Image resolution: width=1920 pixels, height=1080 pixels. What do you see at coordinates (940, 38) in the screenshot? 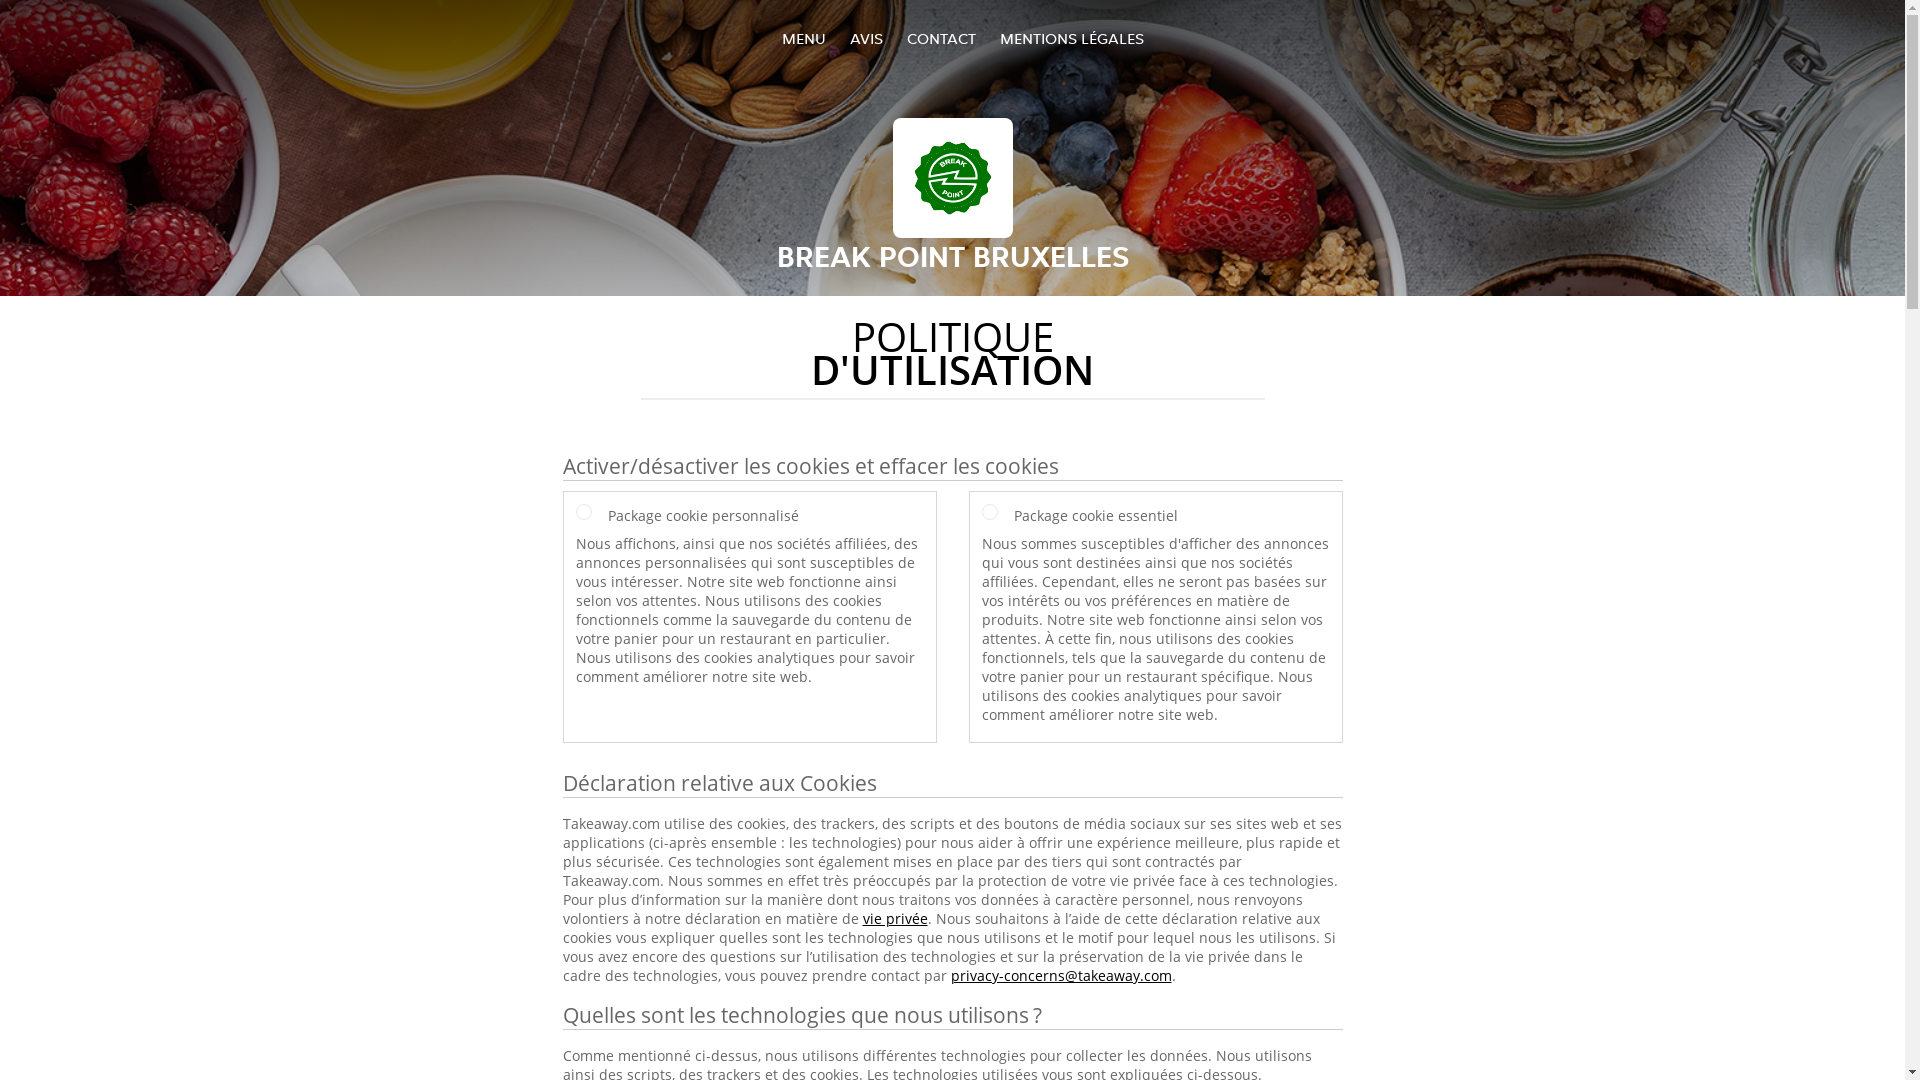
I see `CONTACT` at bounding box center [940, 38].